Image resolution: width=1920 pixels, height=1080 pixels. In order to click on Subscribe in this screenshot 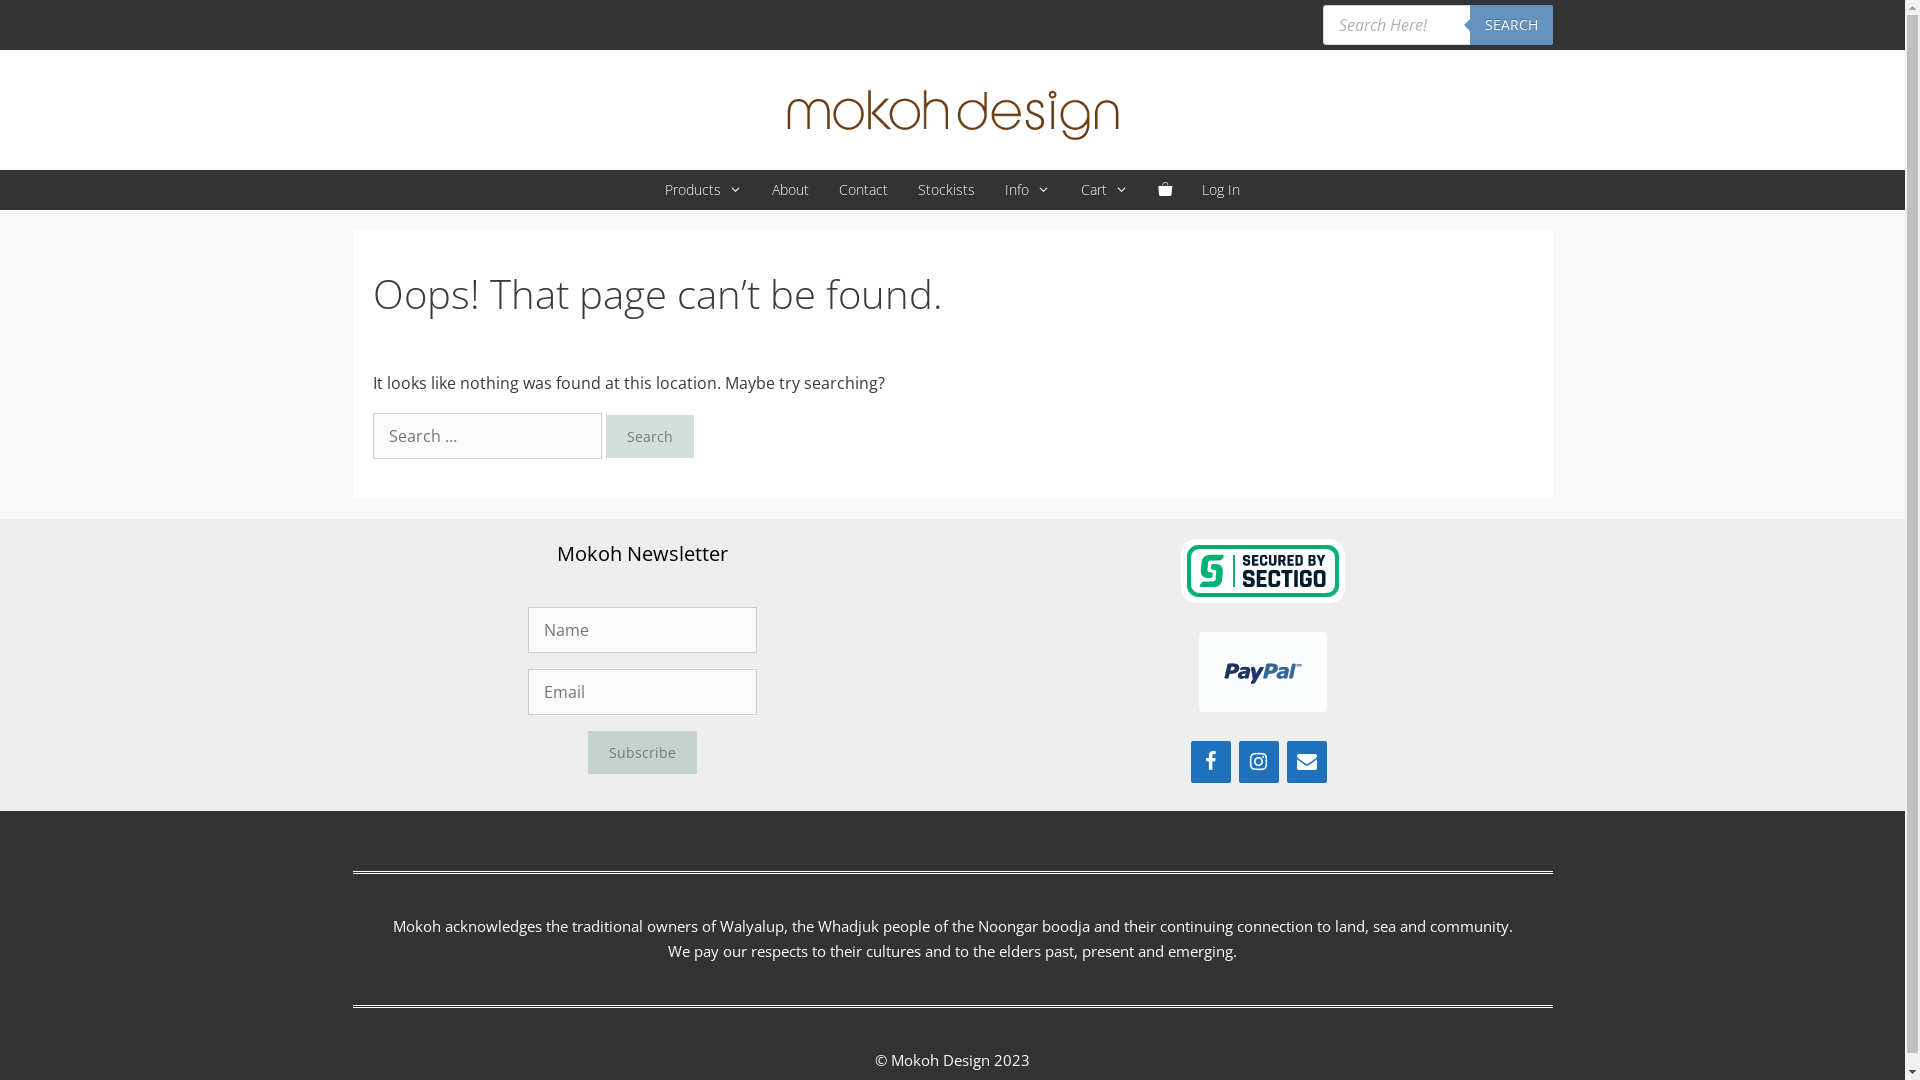, I will do `click(642, 752)`.